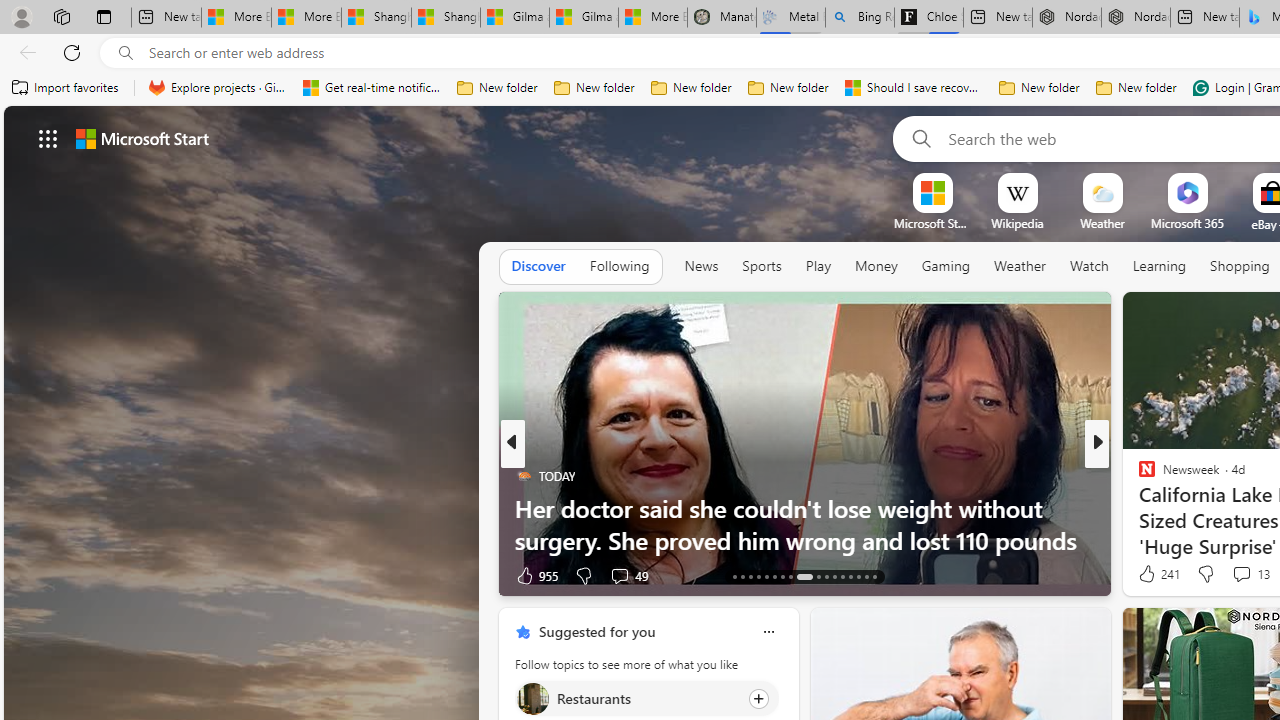 This screenshot has height=720, width=1280. I want to click on View comments 49 Comment, so click(628, 574).